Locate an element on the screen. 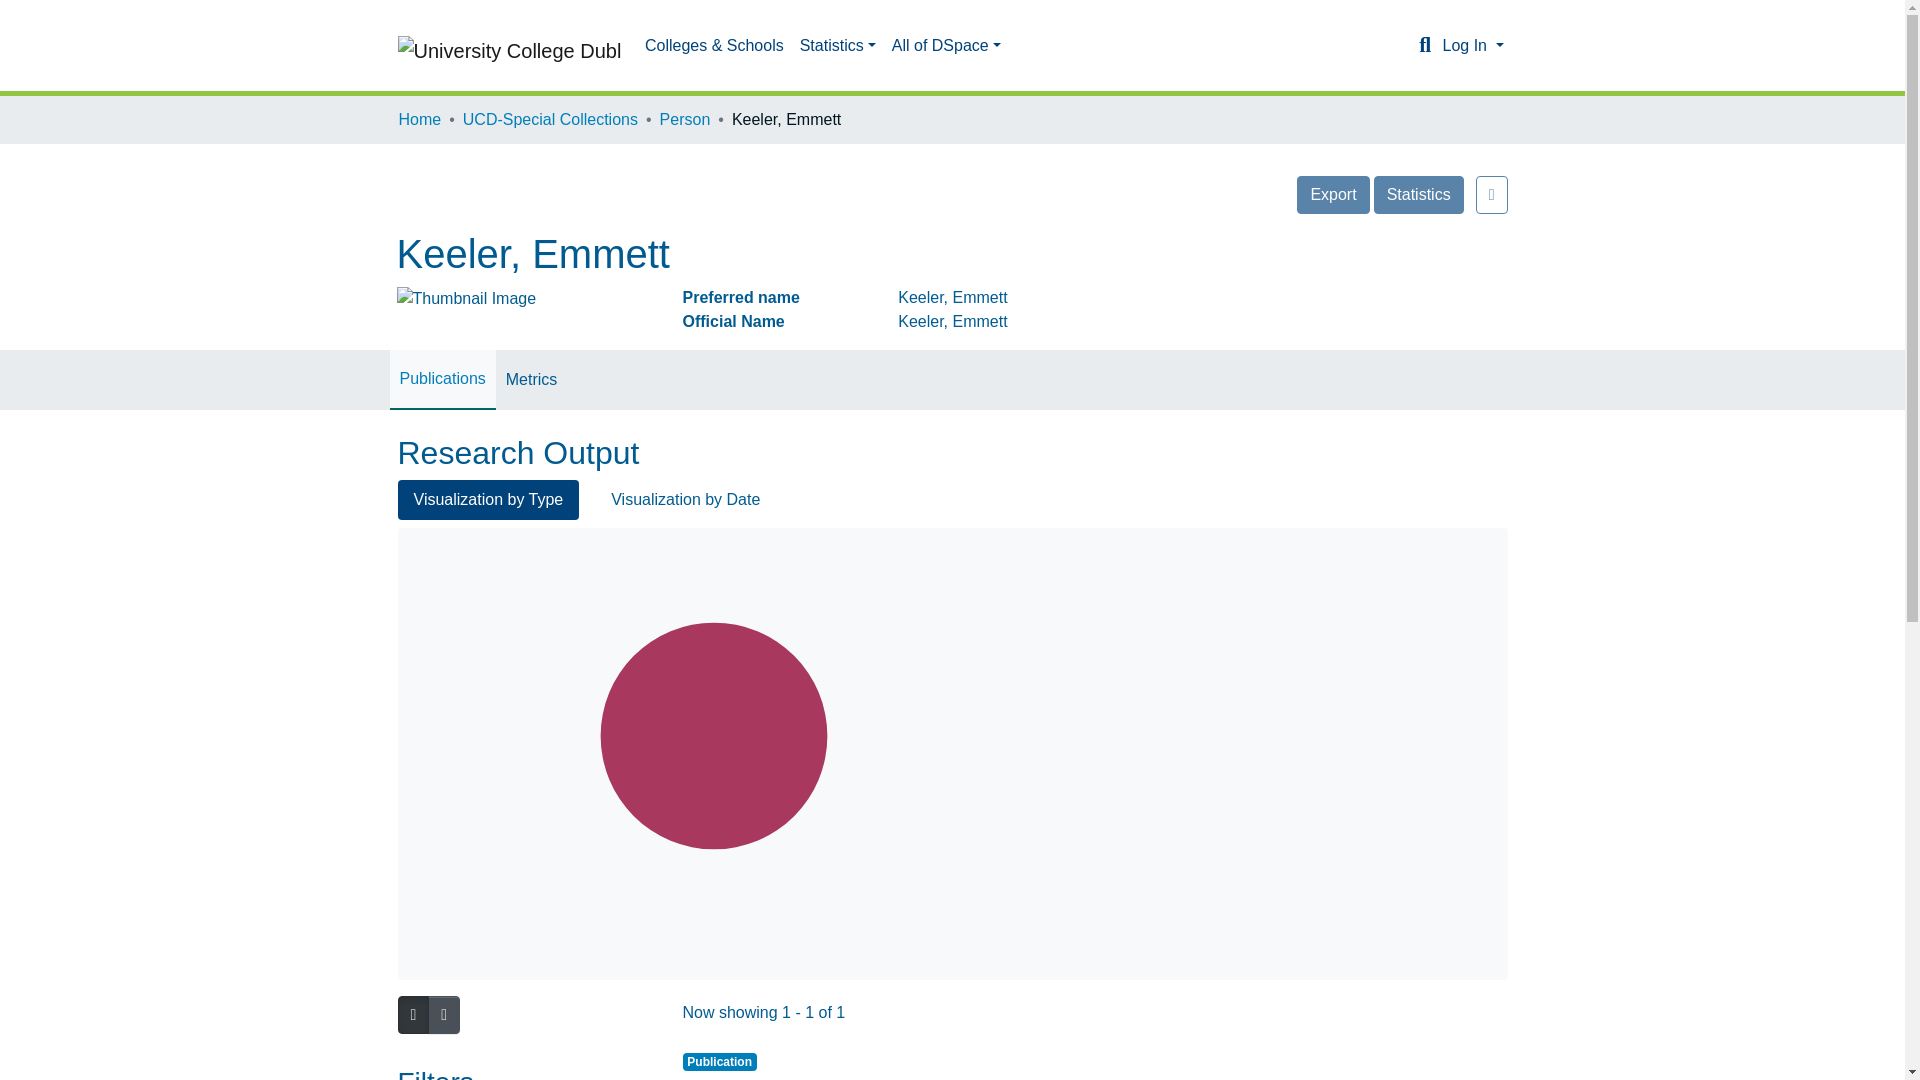  Log In is located at coordinates (1472, 45).